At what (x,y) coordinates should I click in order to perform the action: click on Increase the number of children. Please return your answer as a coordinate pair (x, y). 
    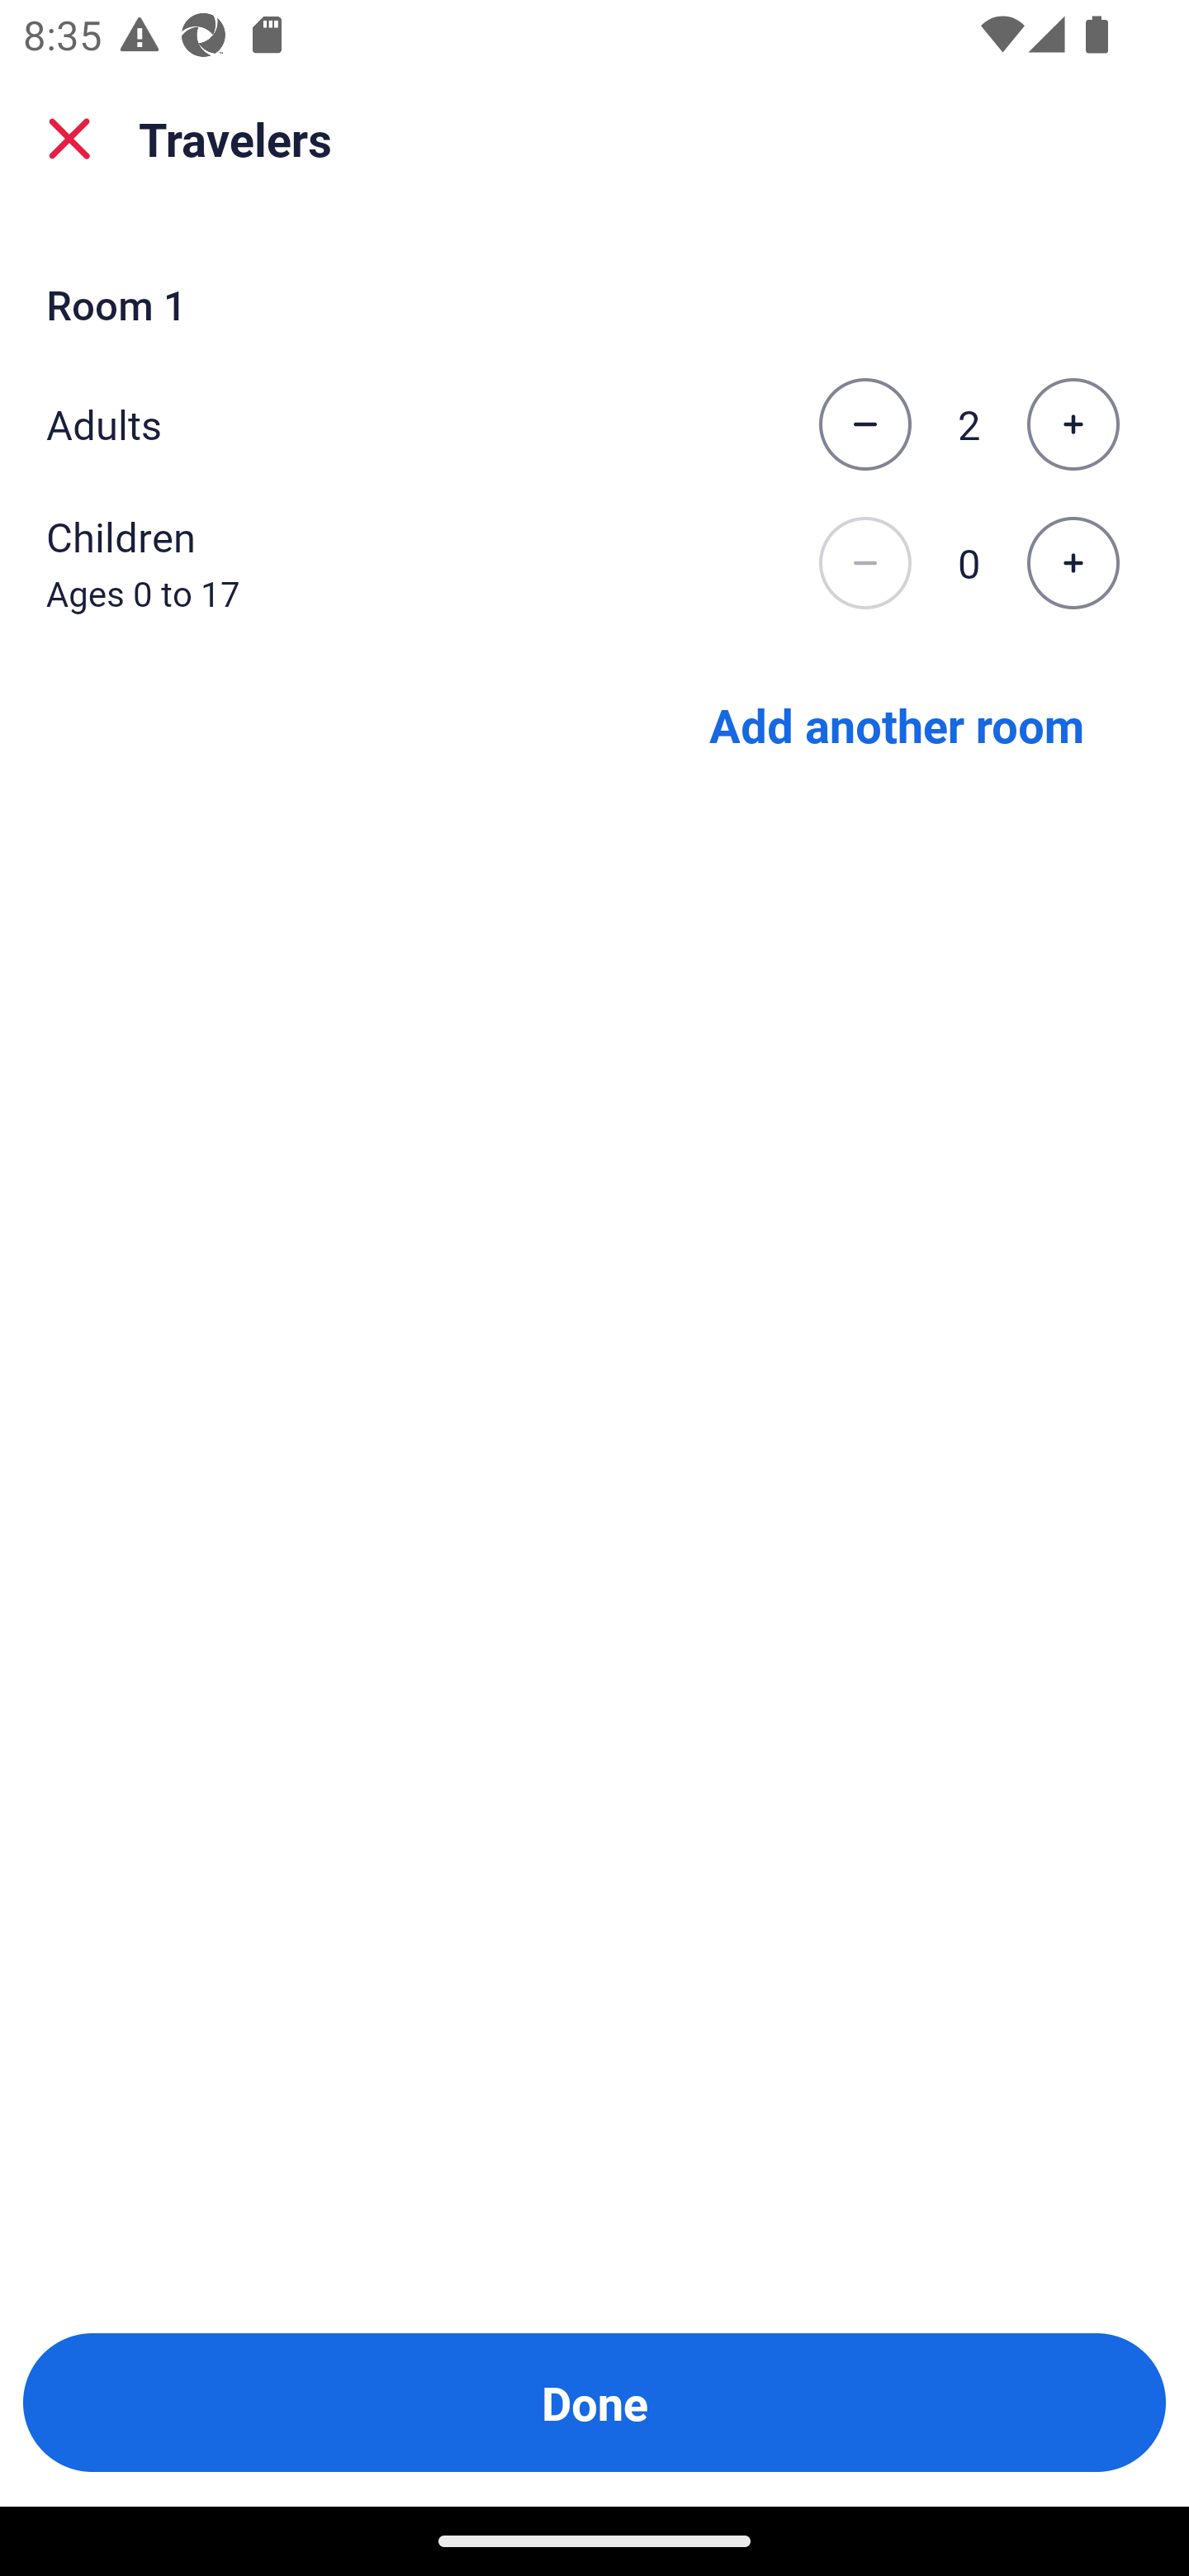
    Looking at the image, I should click on (1073, 564).